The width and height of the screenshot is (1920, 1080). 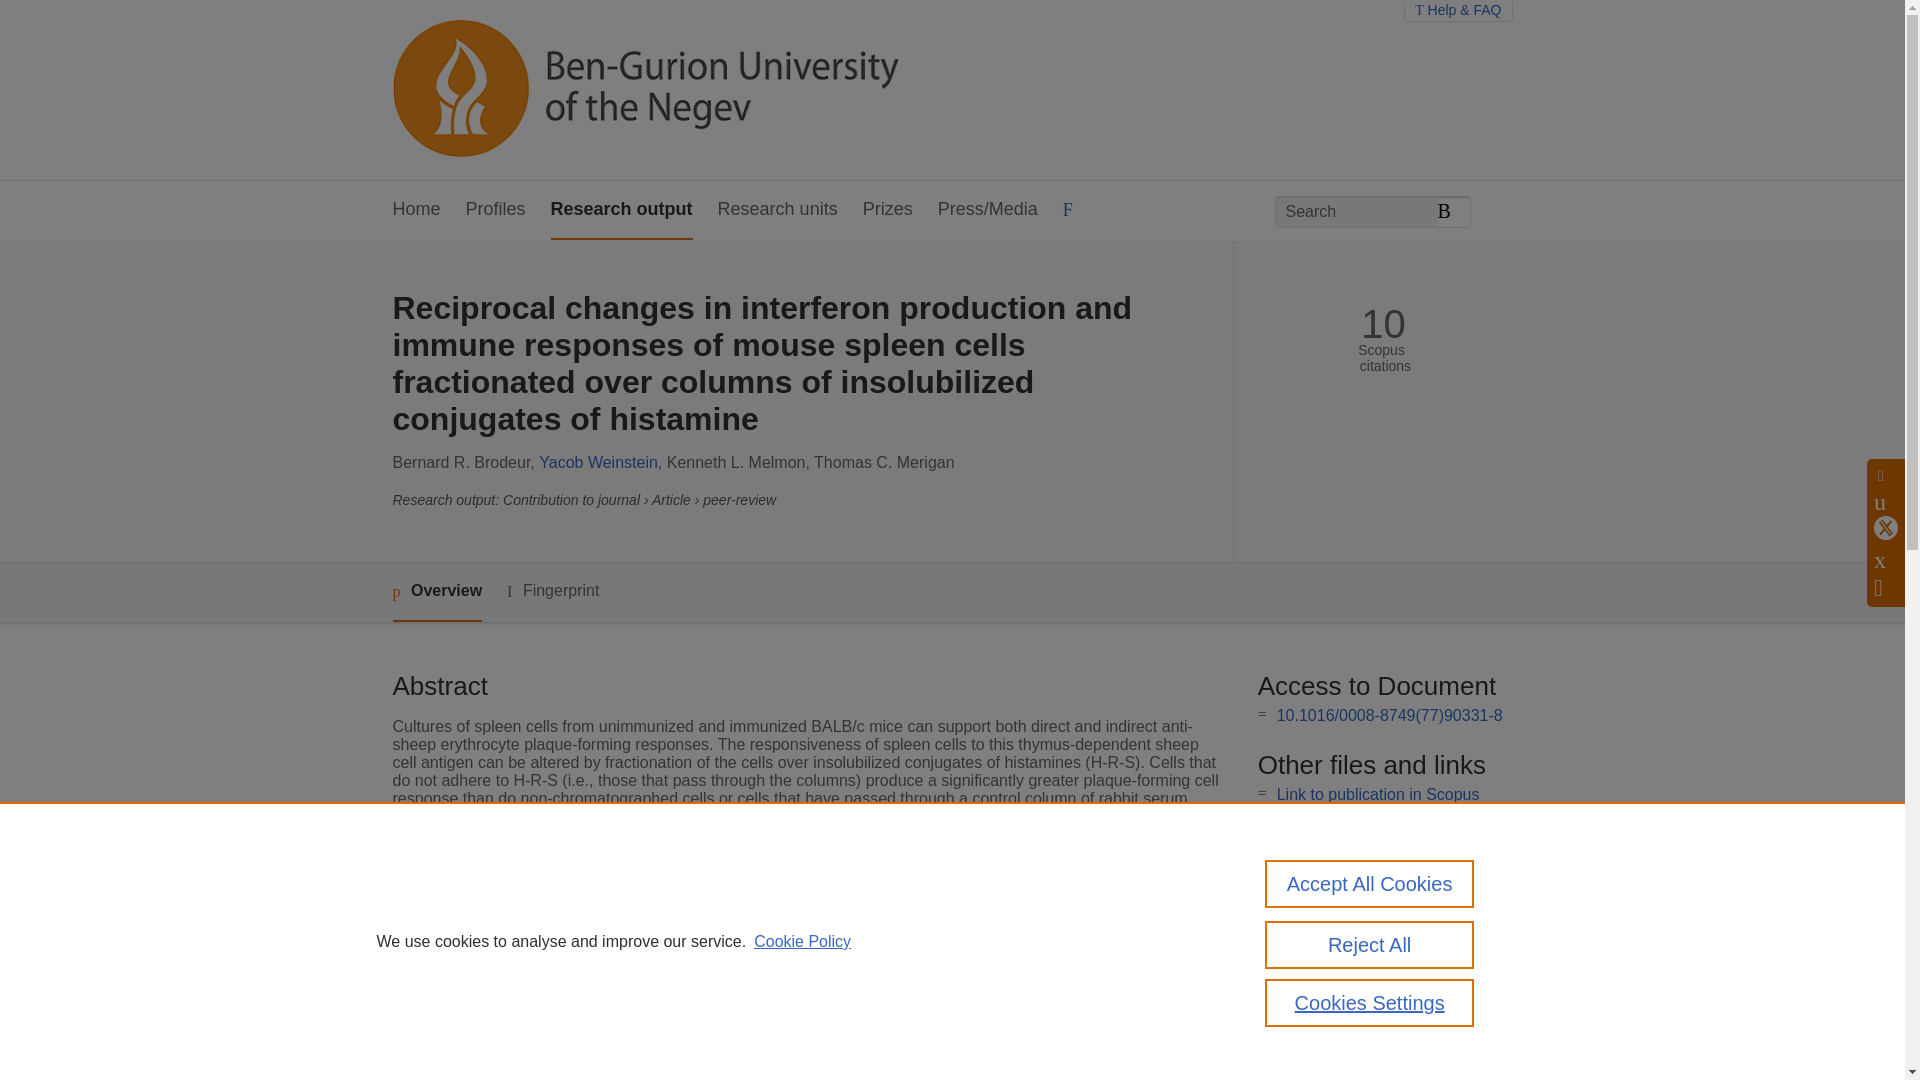 I want to click on Research output, so click(x=622, y=210).